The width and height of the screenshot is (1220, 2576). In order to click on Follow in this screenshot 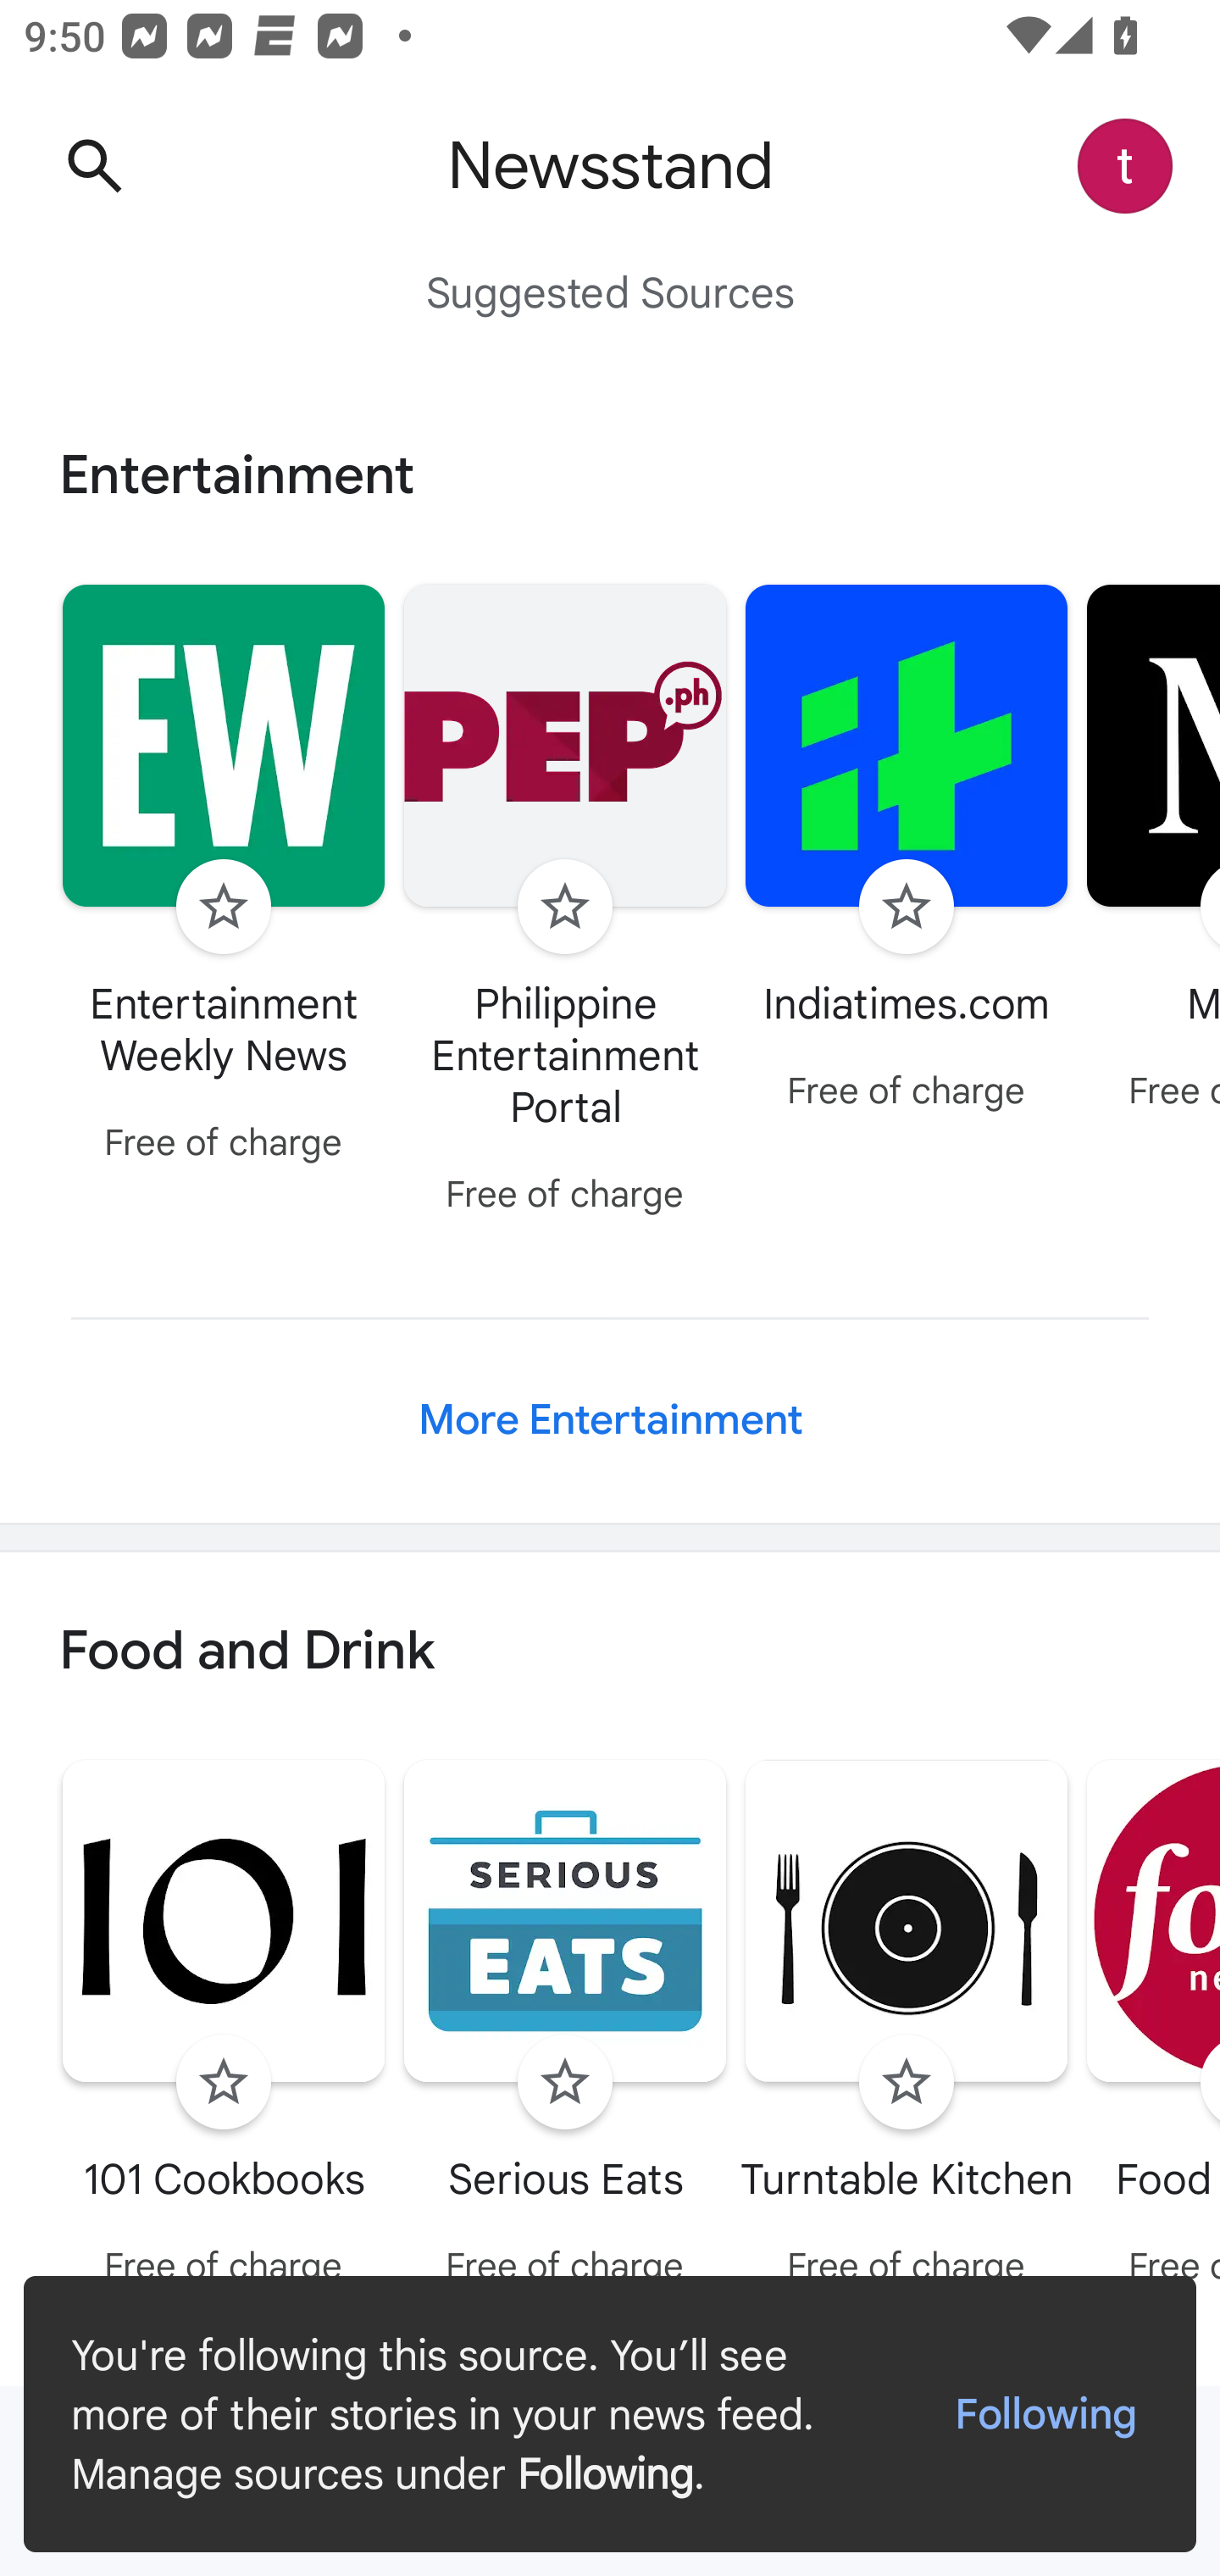, I will do `click(223, 2083)`.